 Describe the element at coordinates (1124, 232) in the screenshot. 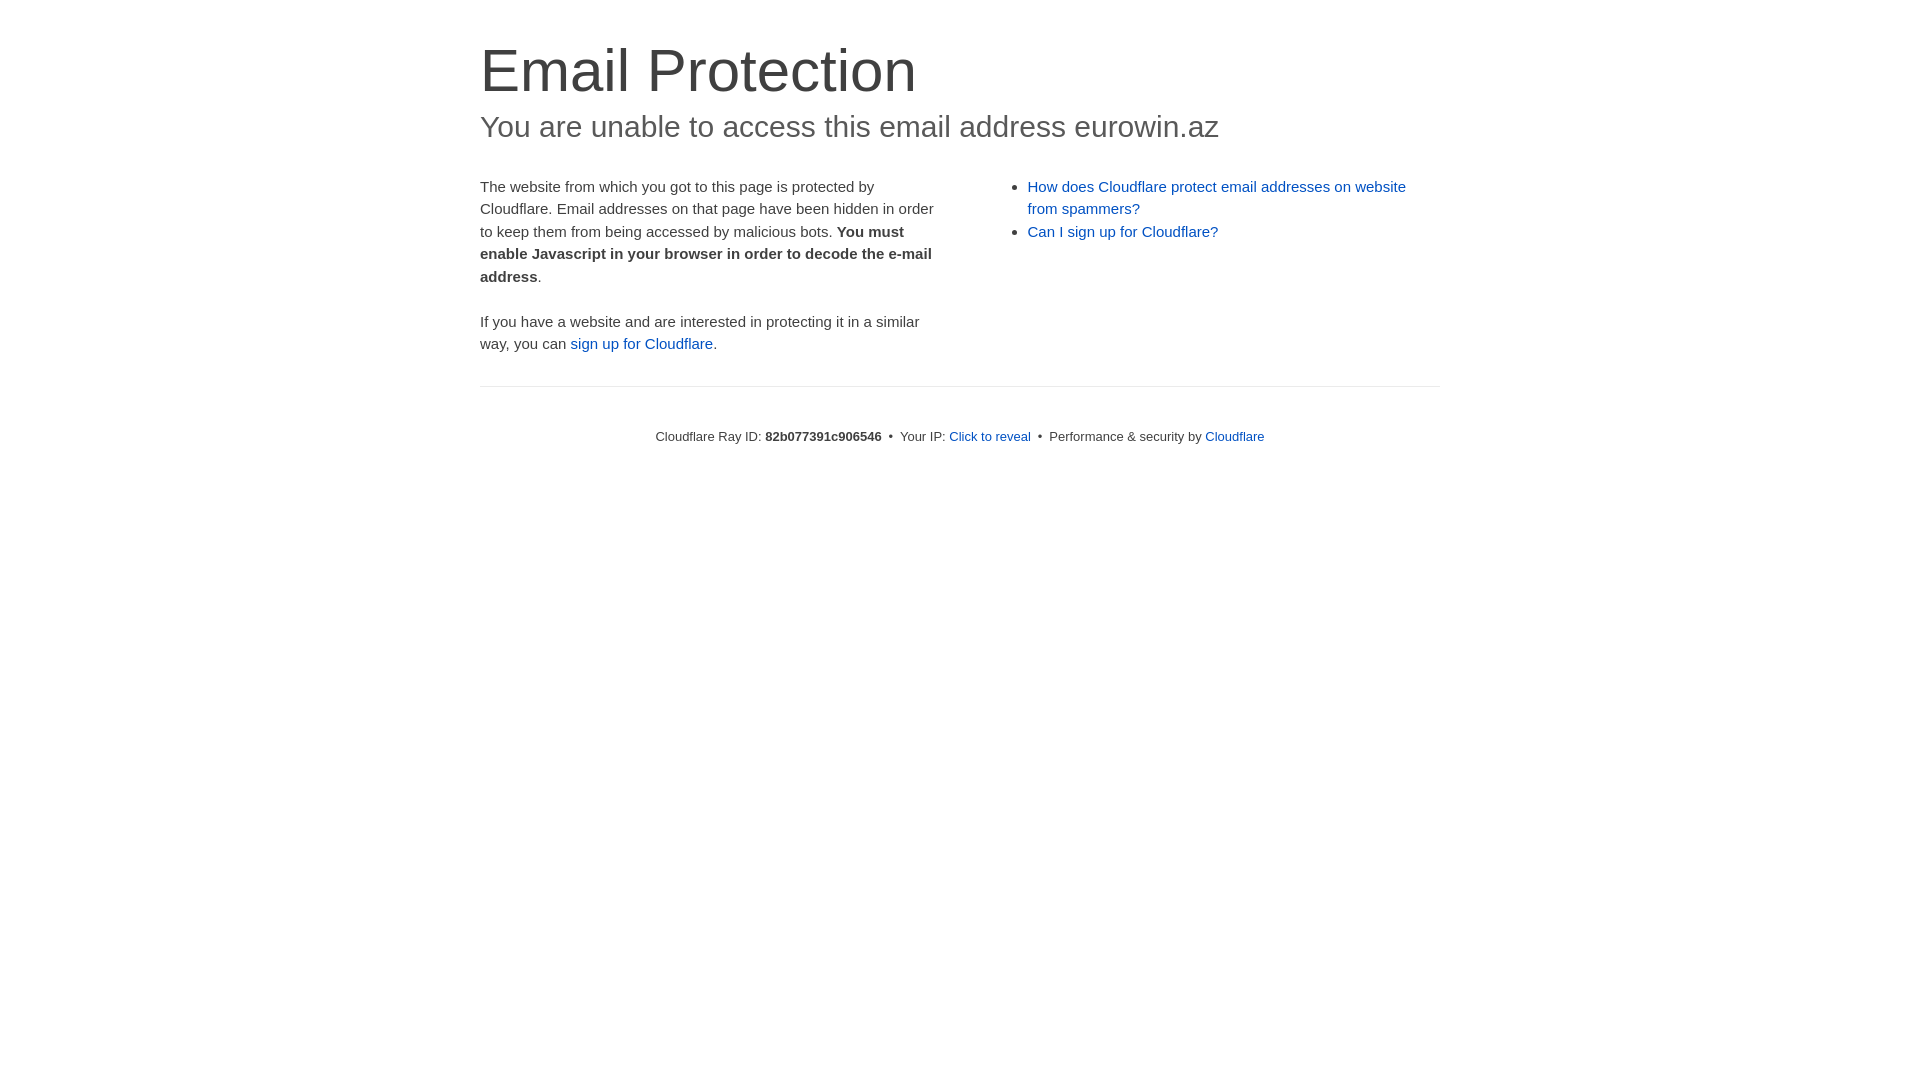

I see `Can I sign up for Cloudflare?` at that location.